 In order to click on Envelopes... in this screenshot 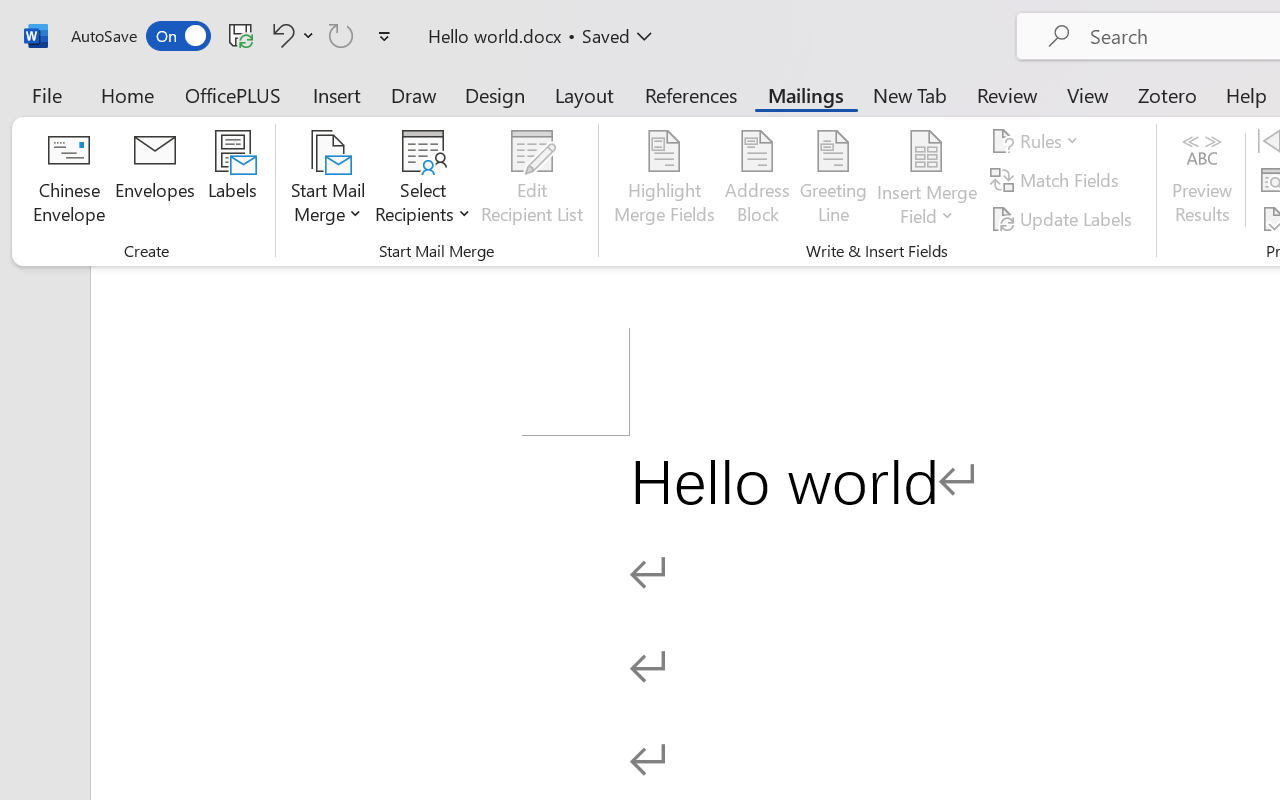, I will do `click(155, 180)`.